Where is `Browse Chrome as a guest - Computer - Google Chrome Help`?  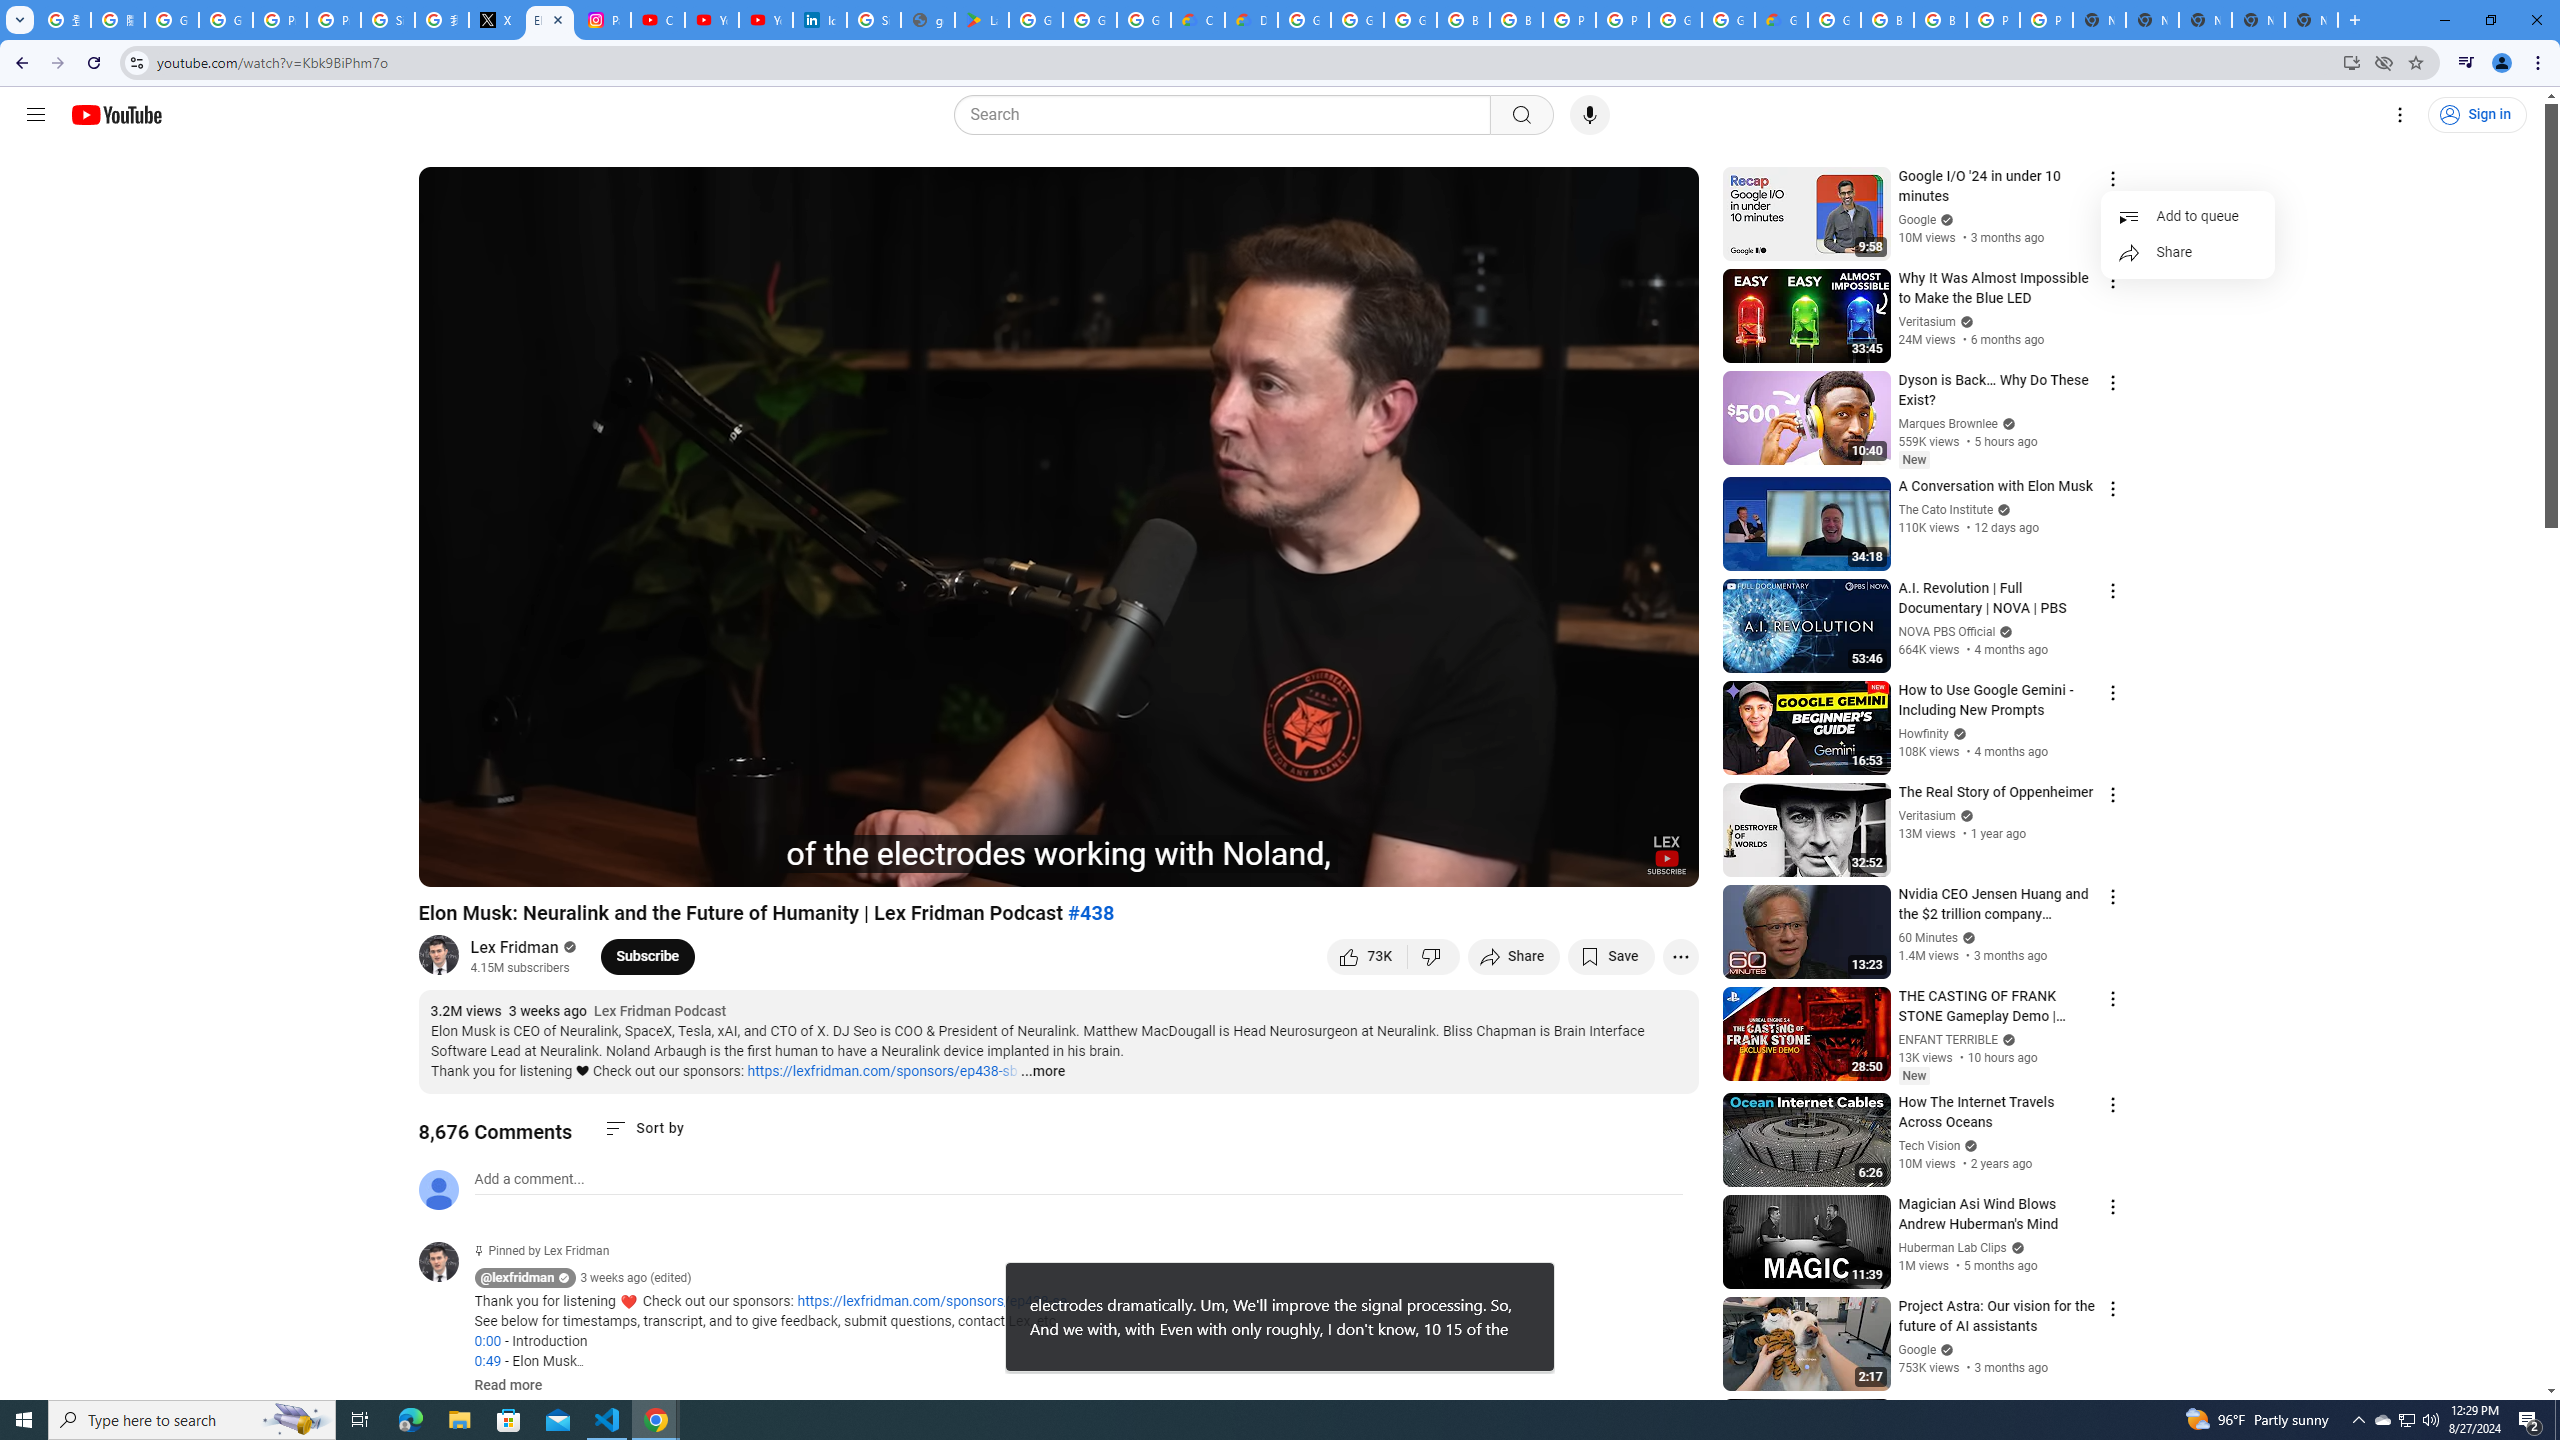 Browse Chrome as a guest - Computer - Google Chrome Help is located at coordinates (1886, 20).